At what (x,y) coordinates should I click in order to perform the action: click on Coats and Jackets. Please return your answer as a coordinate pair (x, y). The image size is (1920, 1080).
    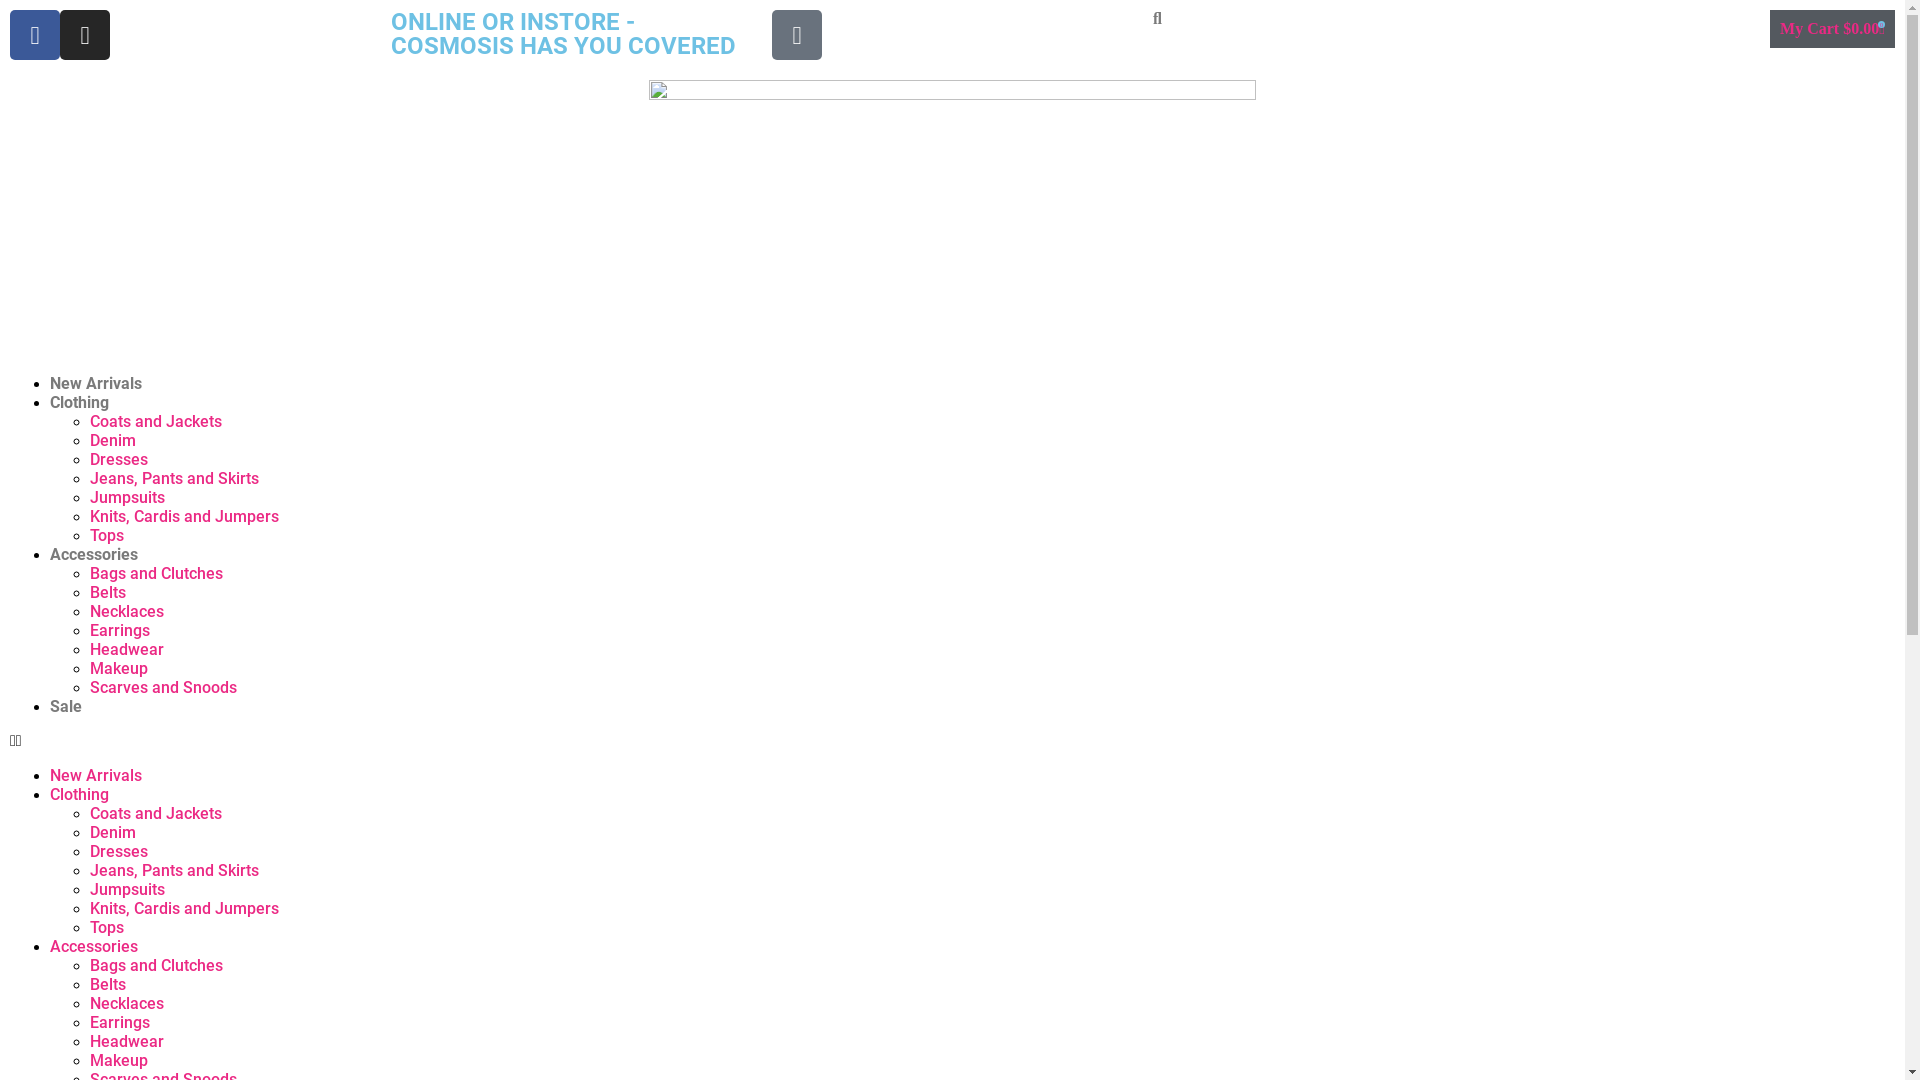
    Looking at the image, I should click on (156, 422).